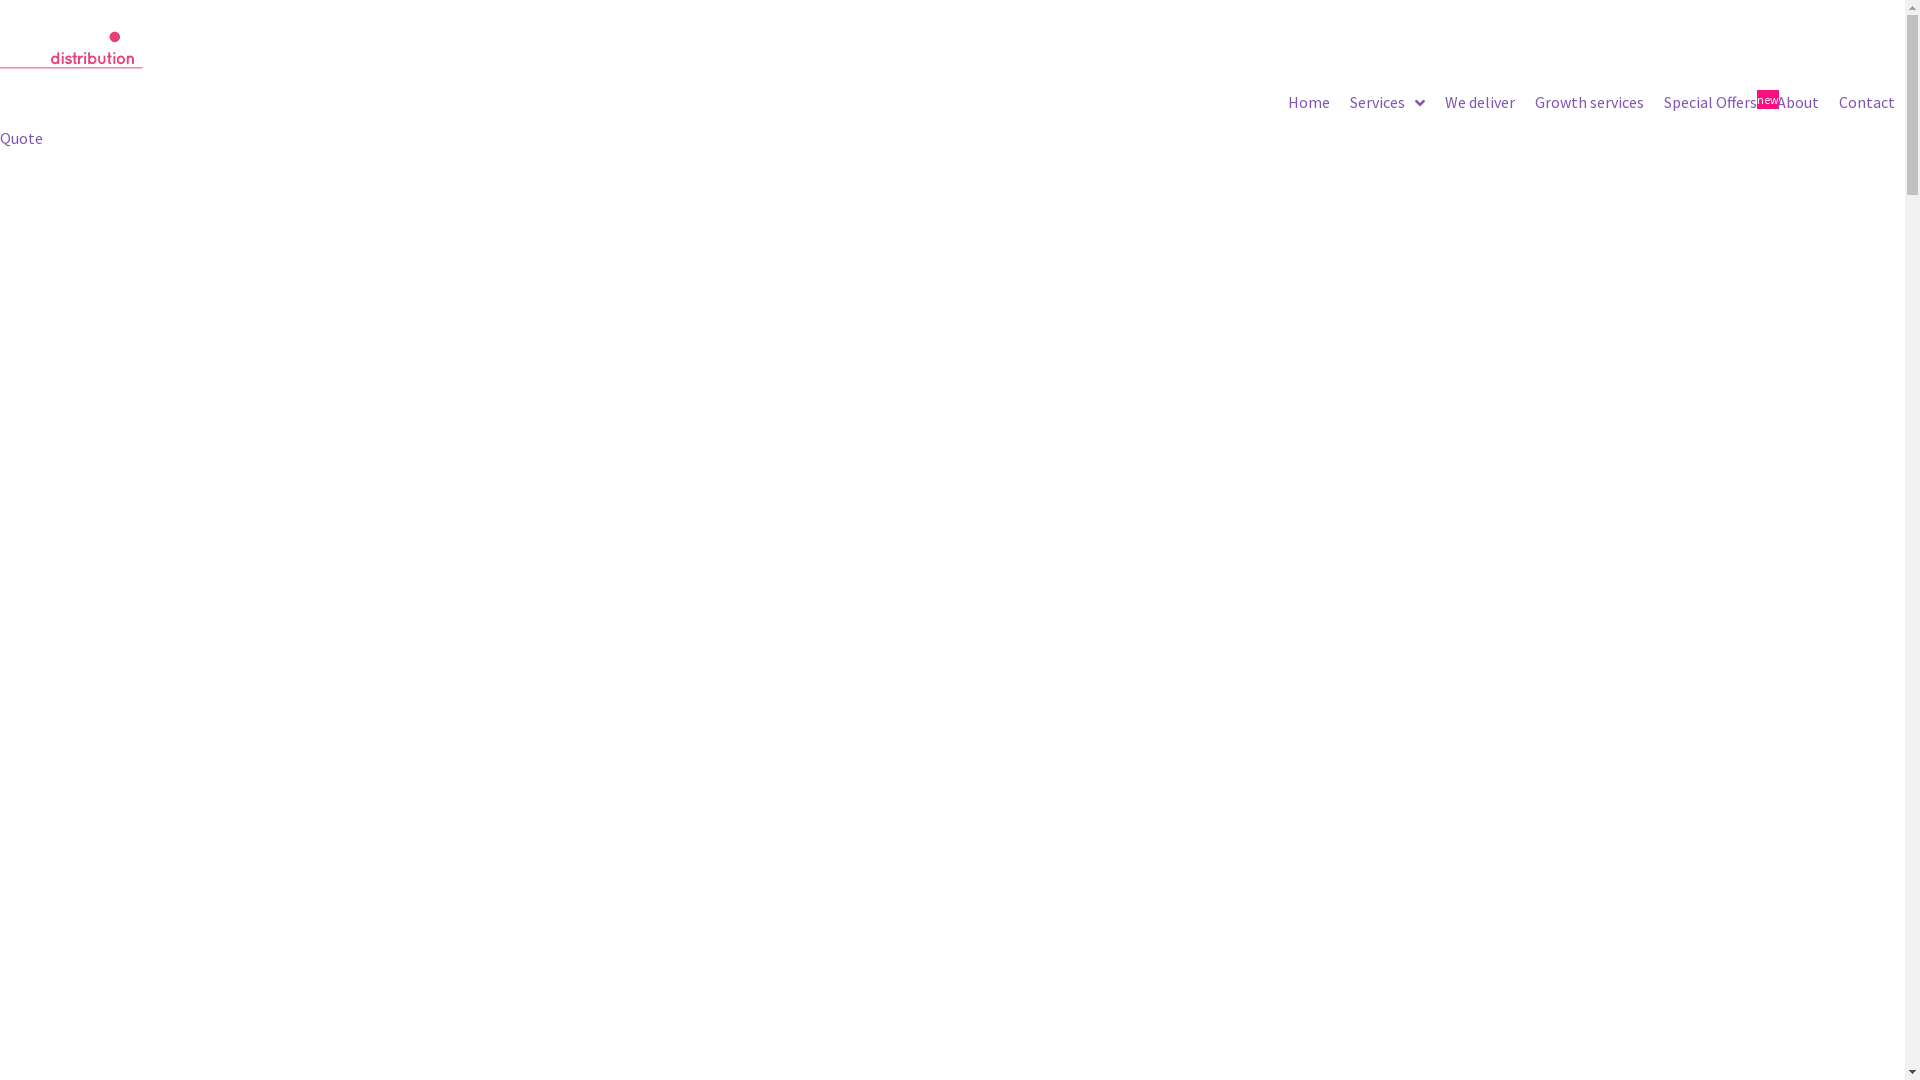 Image resolution: width=1920 pixels, height=1080 pixels. What do you see at coordinates (1309, 103) in the screenshot?
I see `Home` at bounding box center [1309, 103].